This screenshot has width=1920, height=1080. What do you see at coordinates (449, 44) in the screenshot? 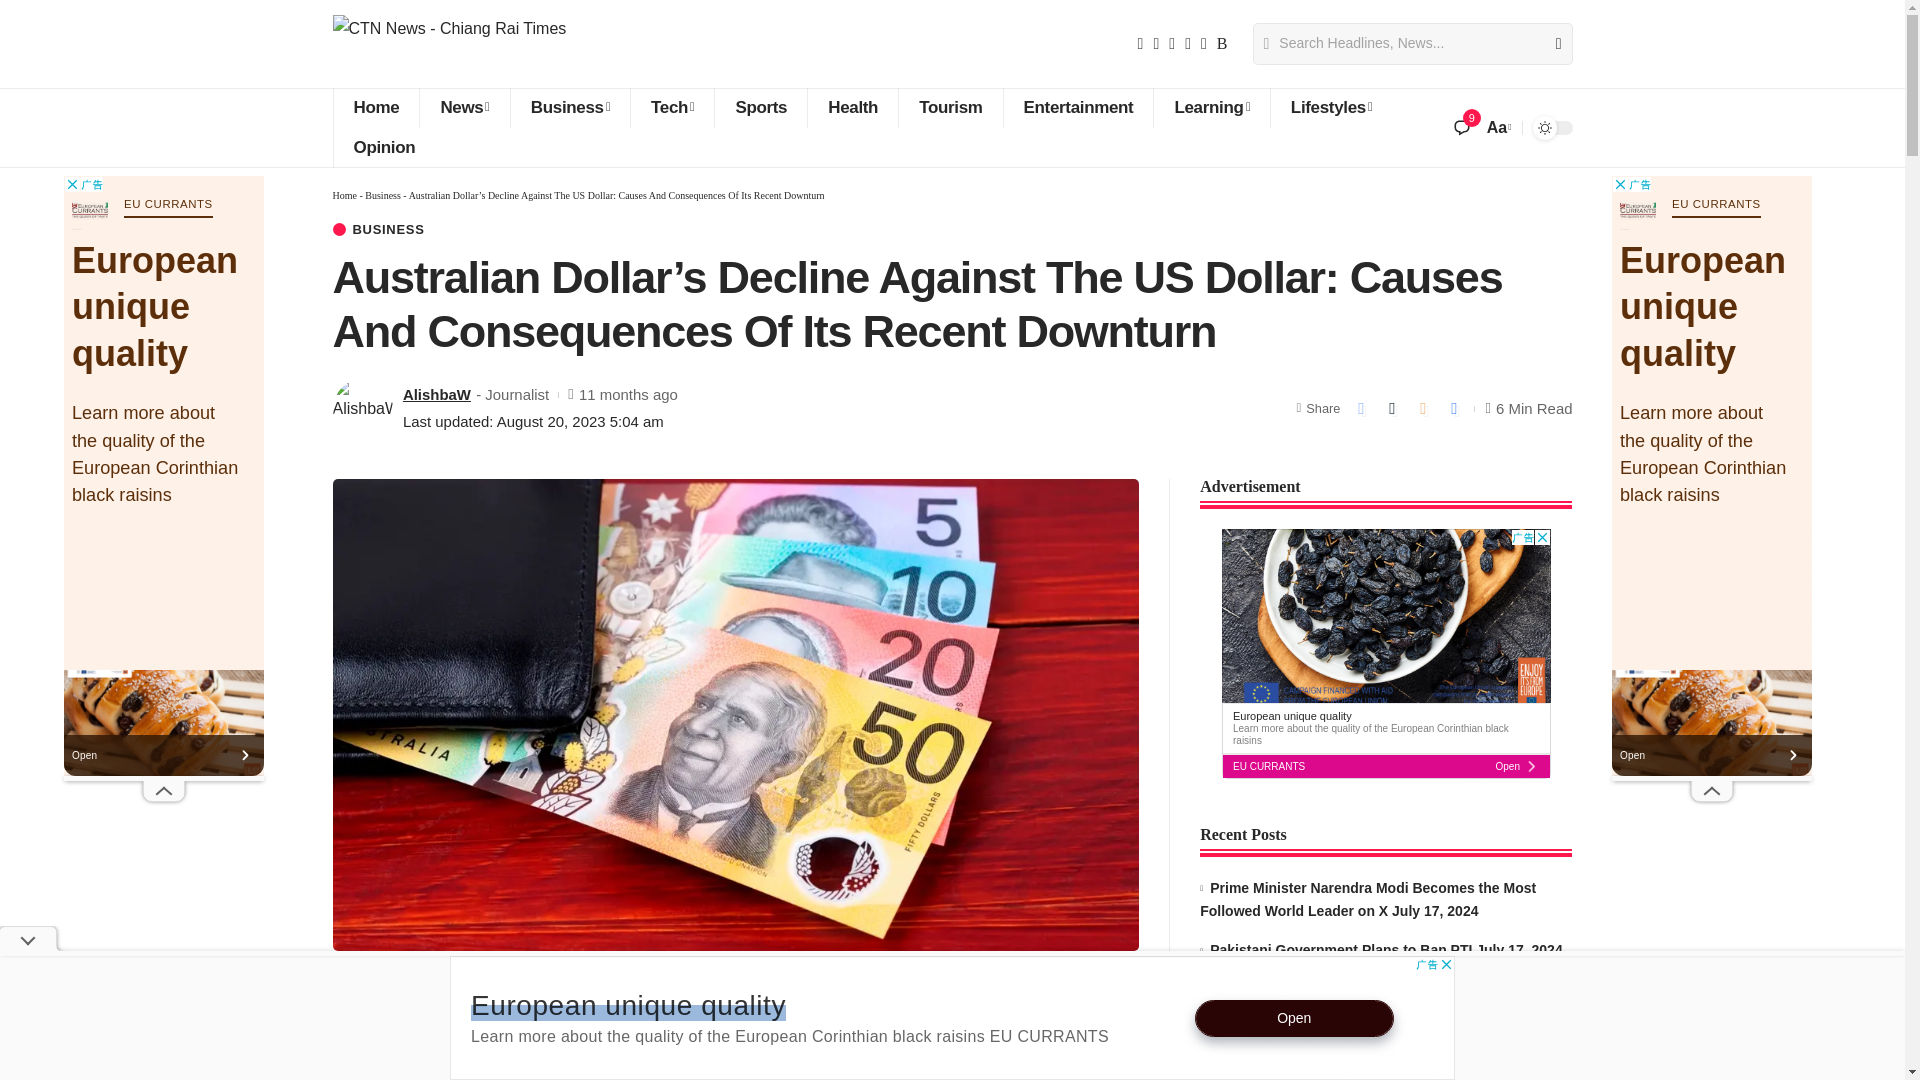
I see `CTN News - Chiang Rai Times` at bounding box center [449, 44].